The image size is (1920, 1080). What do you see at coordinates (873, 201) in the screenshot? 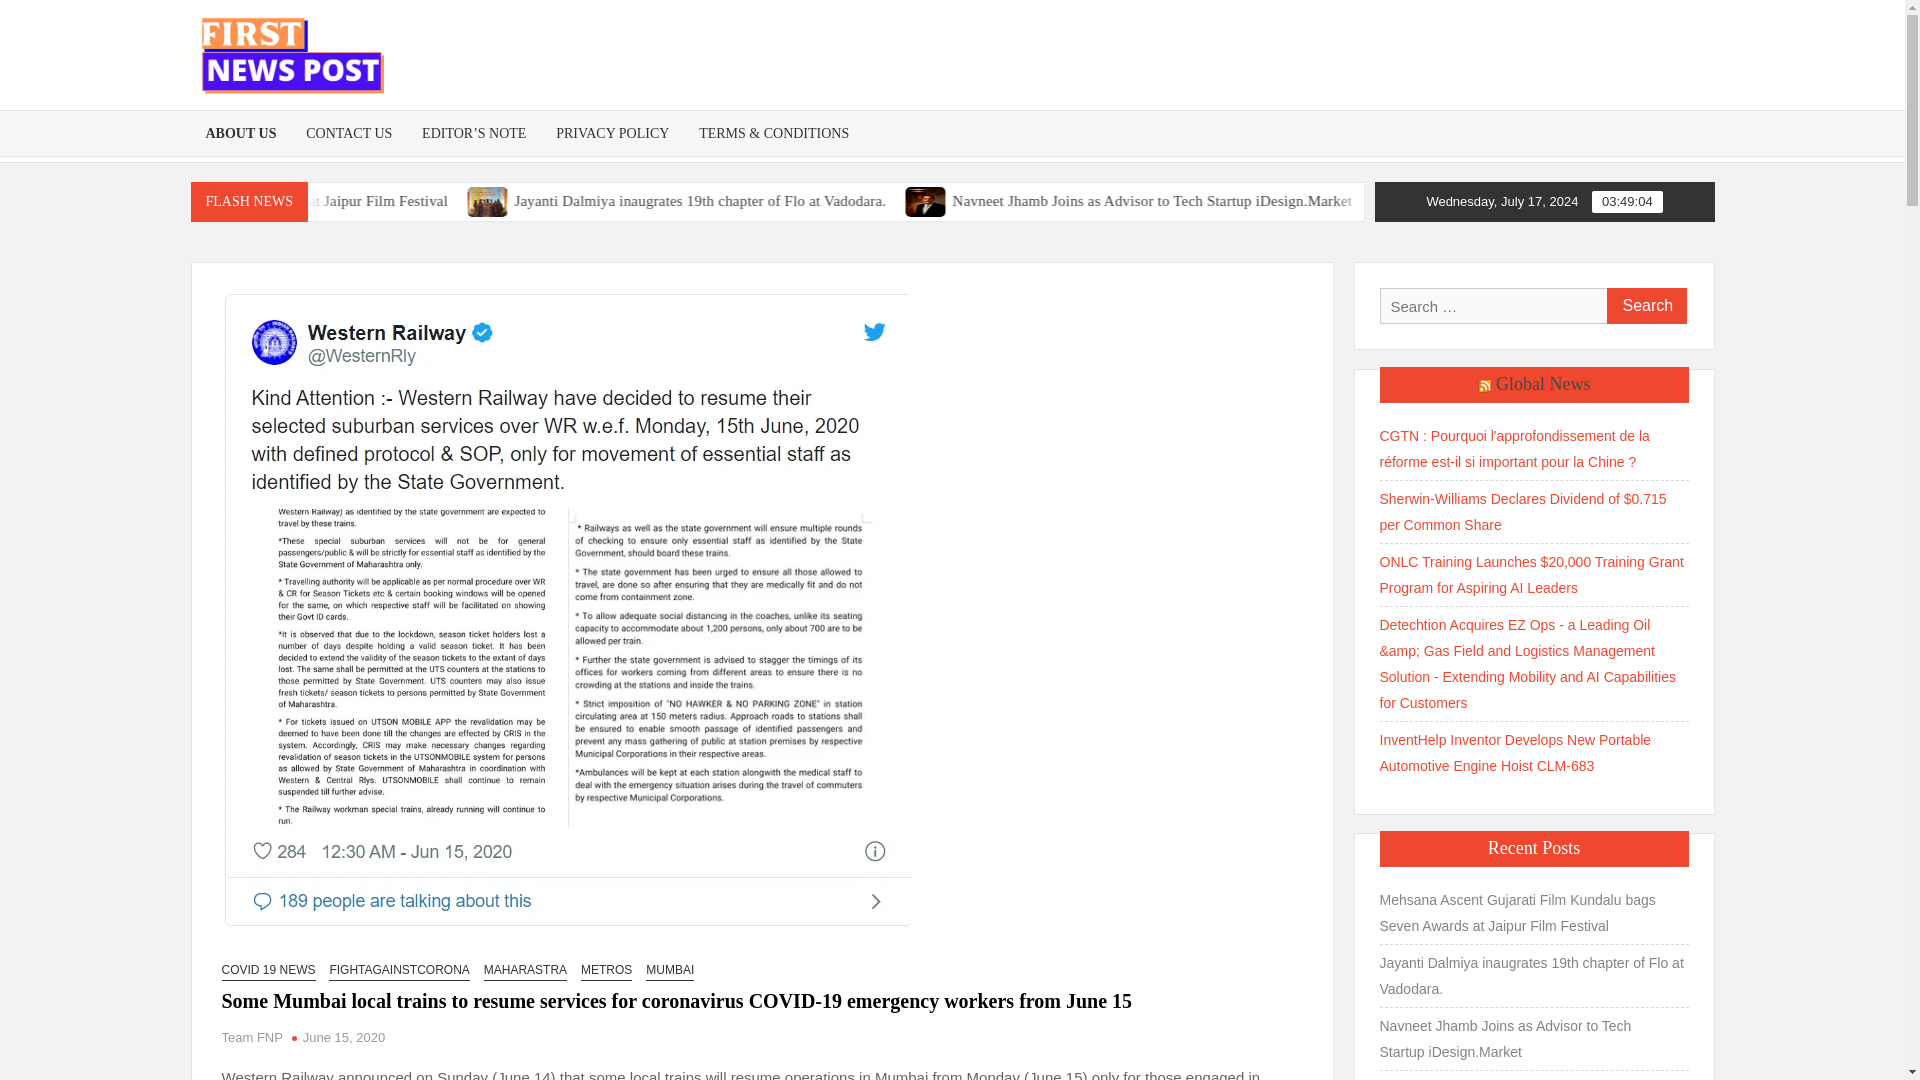
I see `Jayanti Dalmiya inaugrates 19th chapter of Flo at Vadodara.` at bounding box center [873, 201].